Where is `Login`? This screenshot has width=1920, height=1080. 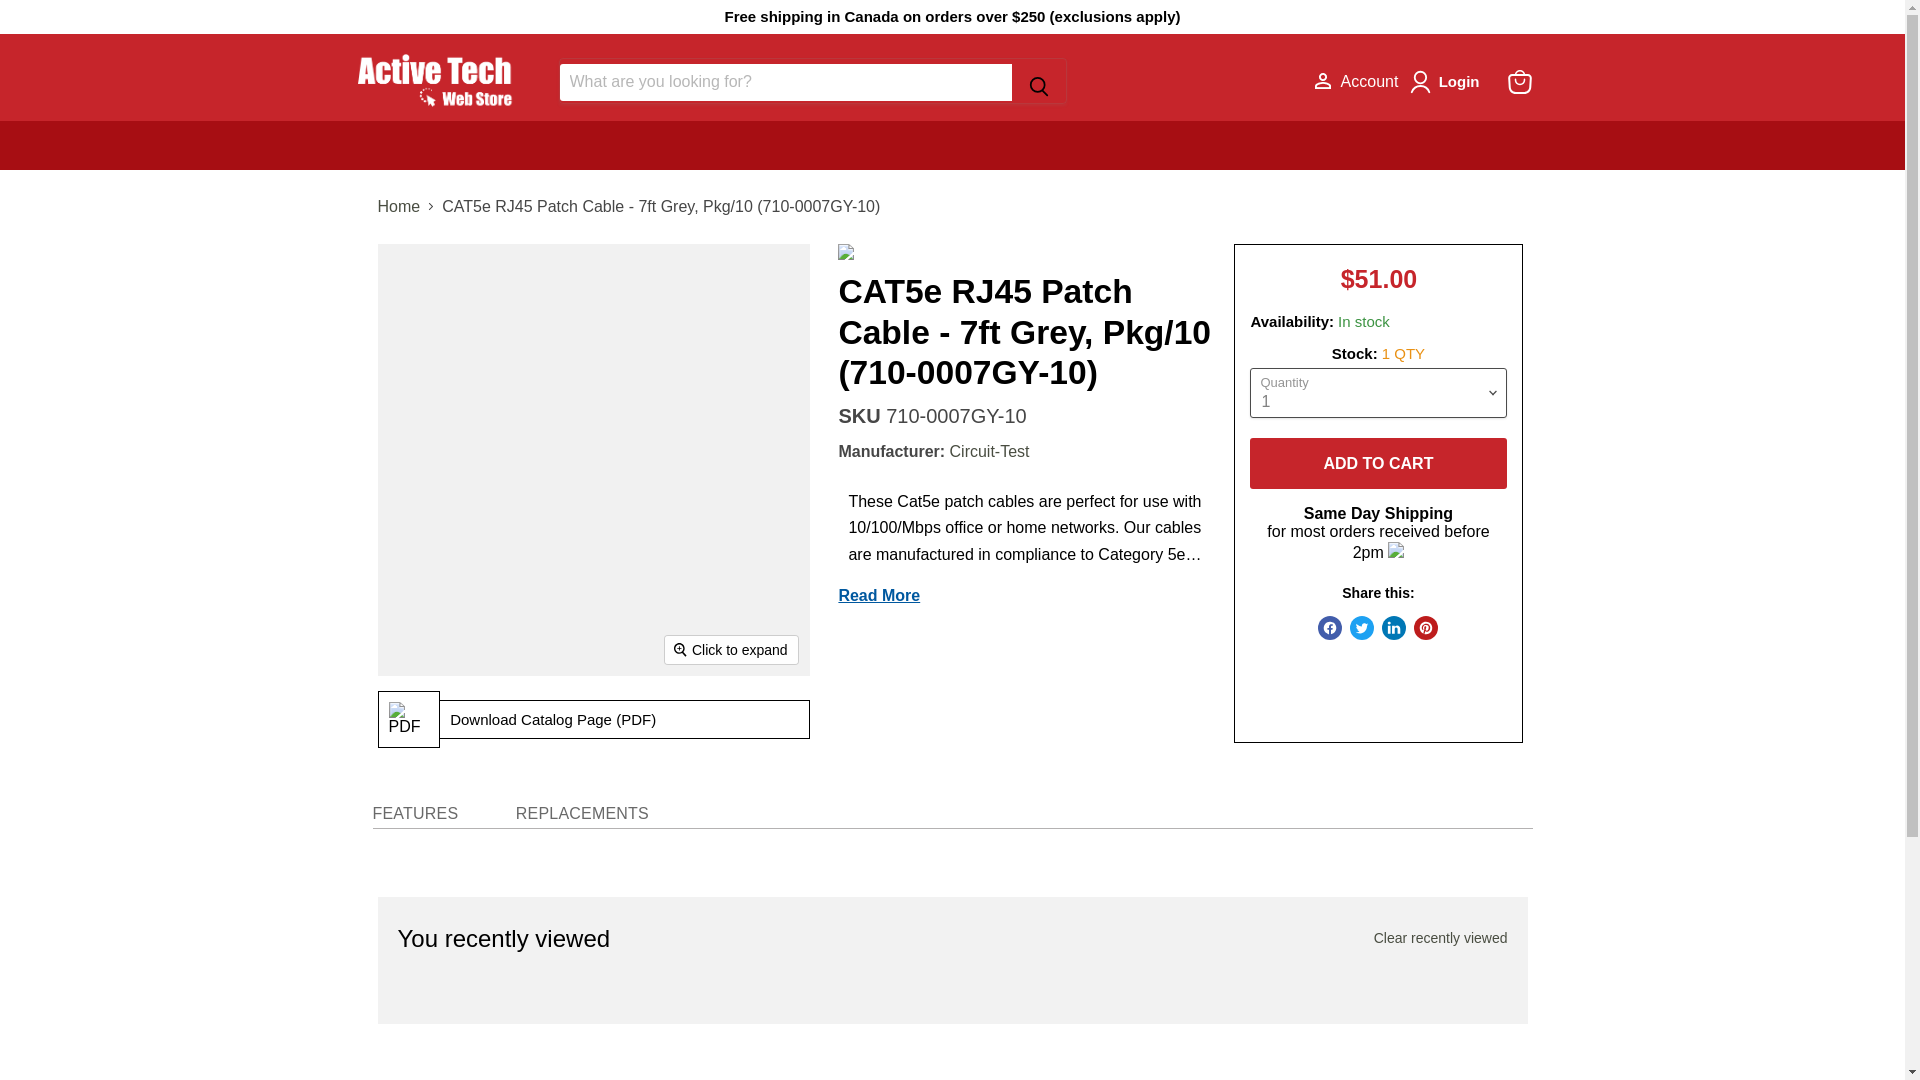 Login is located at coordinates (1448, 82).